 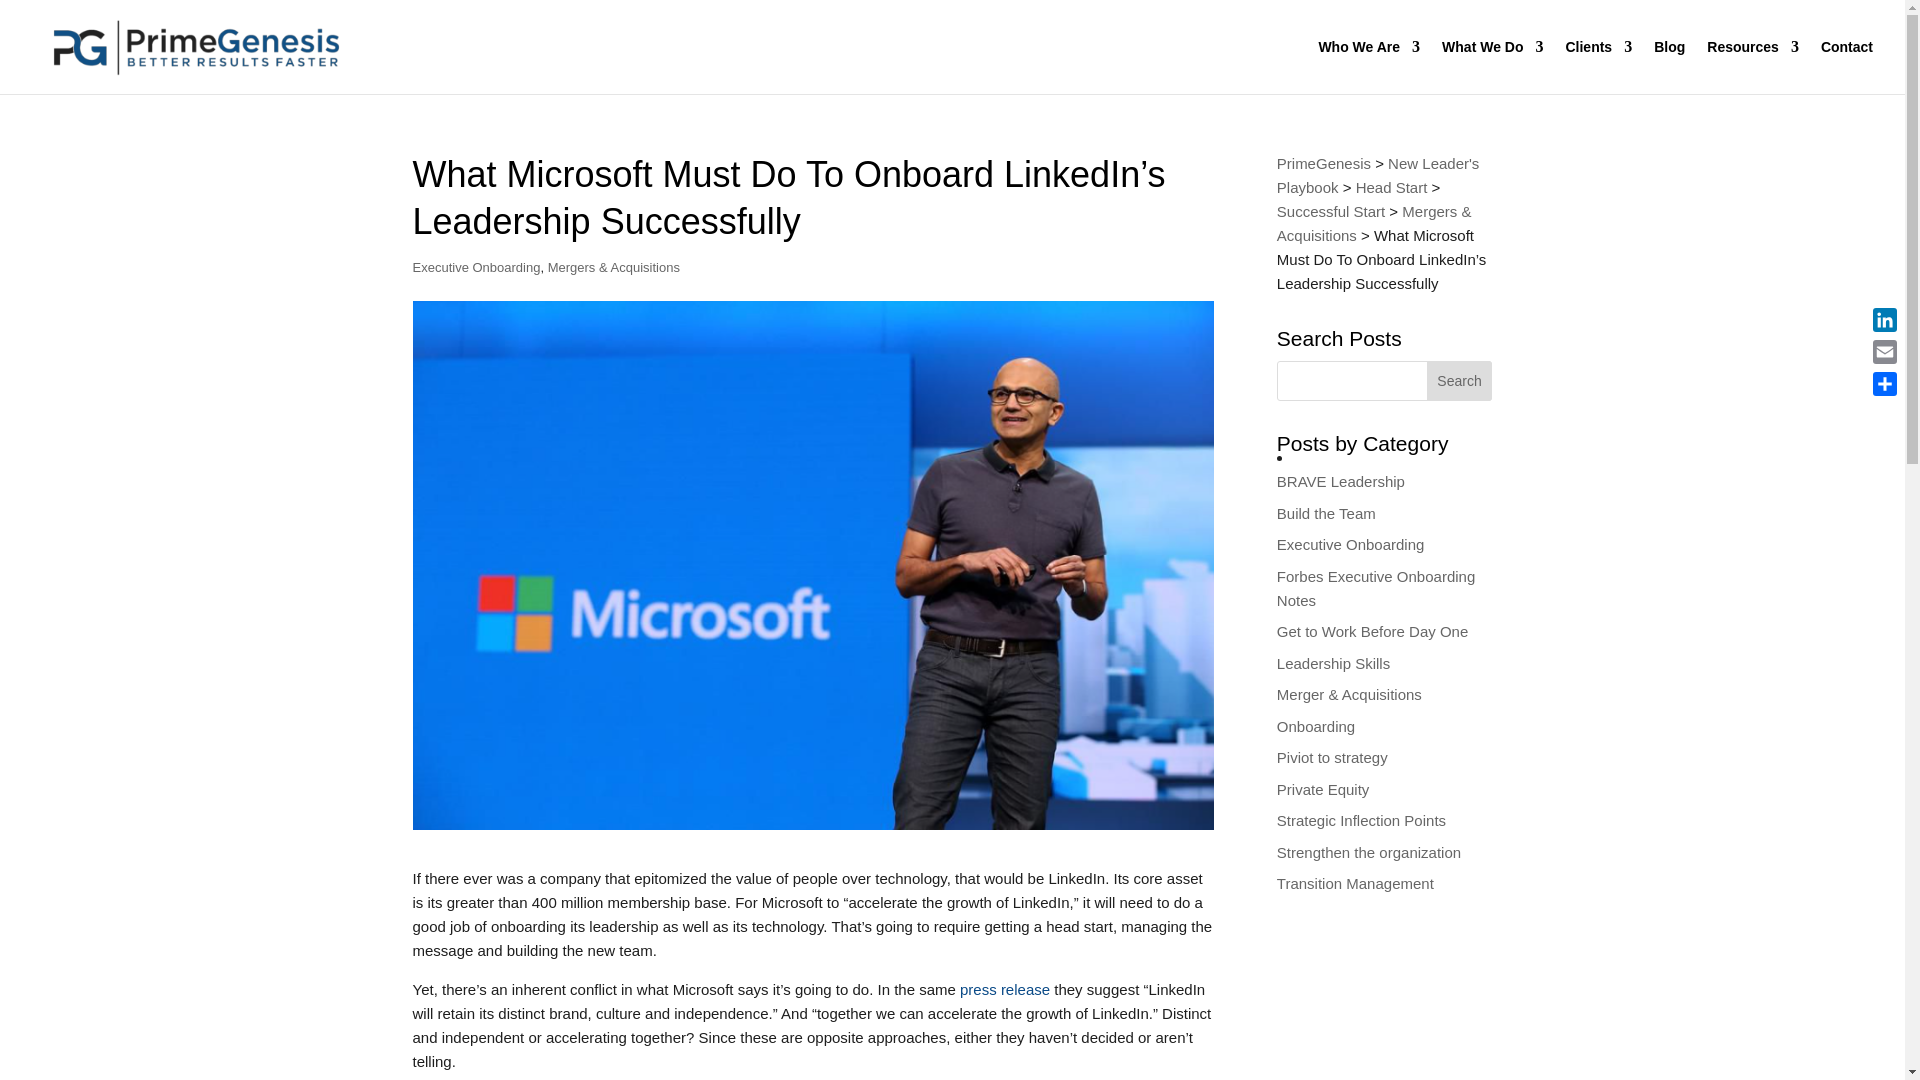 What do you see at coordinates (1598, 66) in the screenshot?
I see `Clients` at bounding box center [1598, 66].